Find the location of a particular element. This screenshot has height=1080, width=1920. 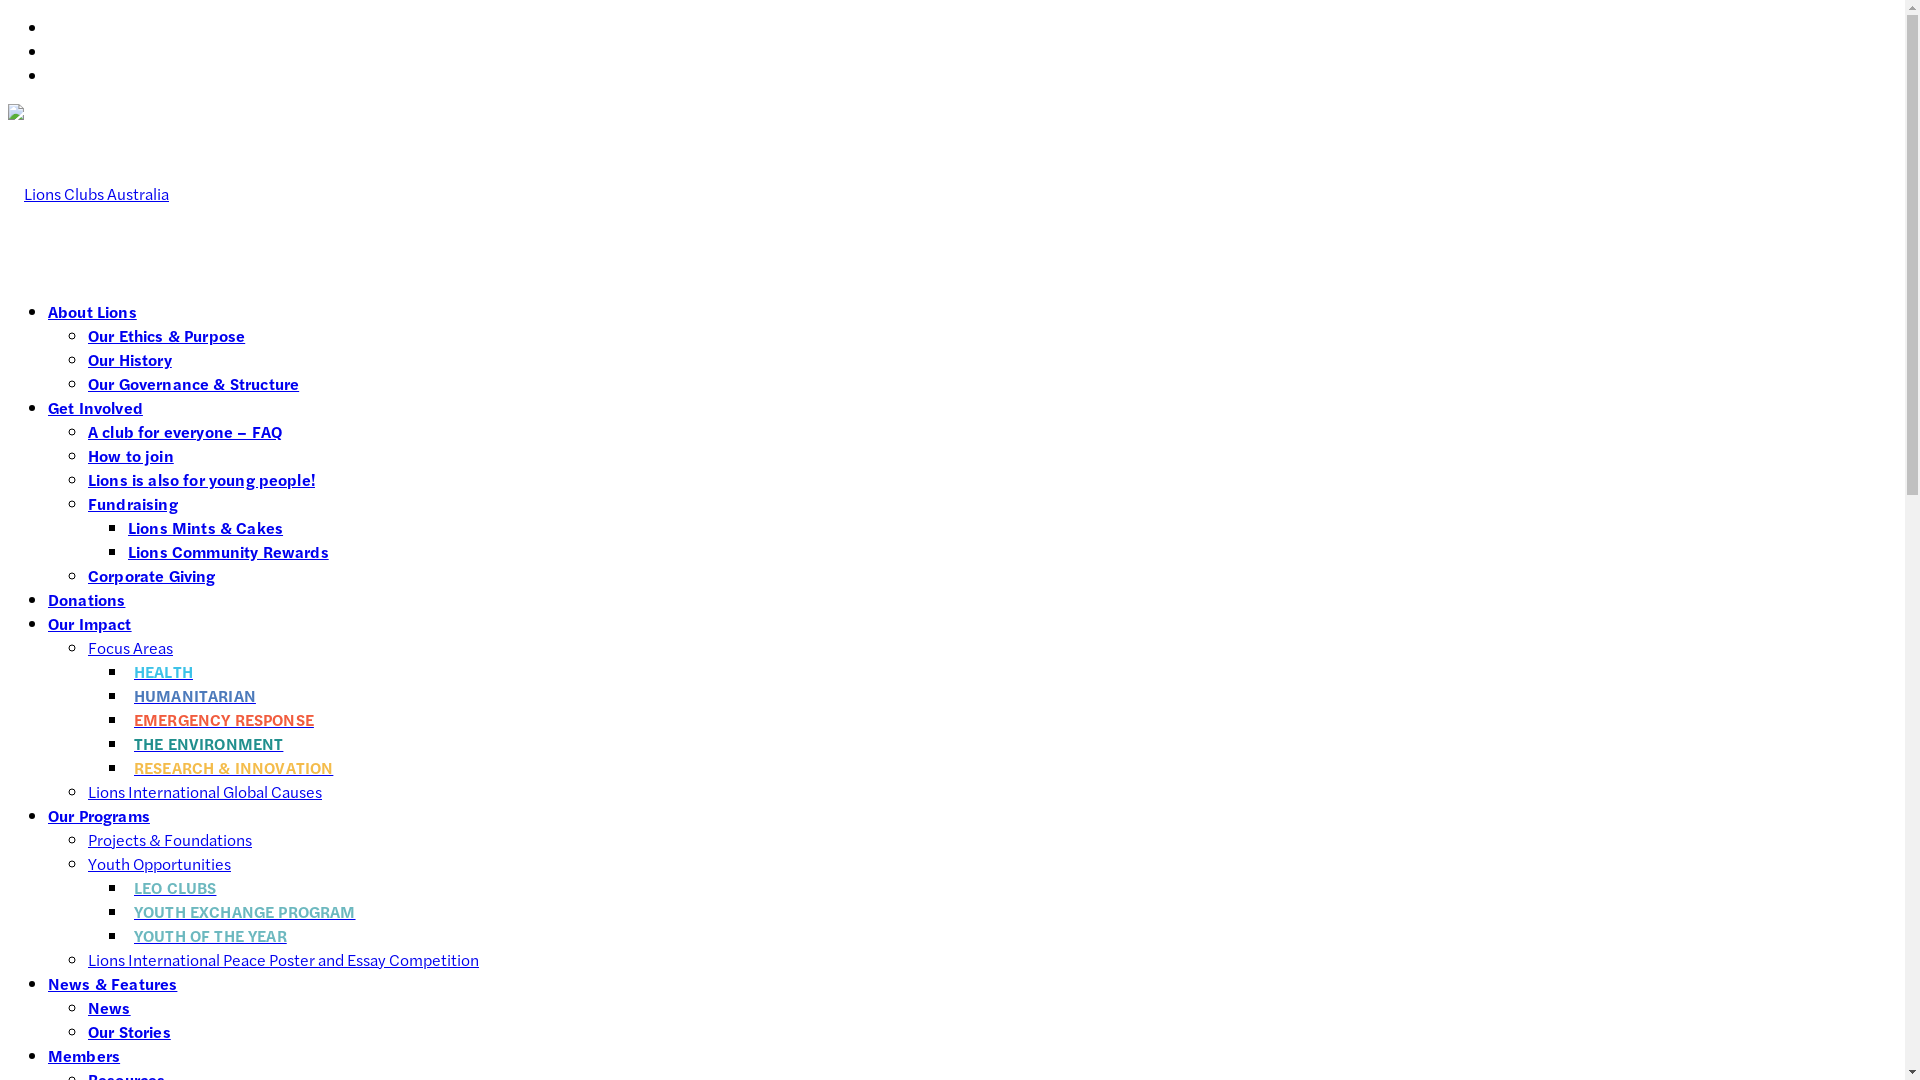

About Lions is located at coordinates (92, 312).